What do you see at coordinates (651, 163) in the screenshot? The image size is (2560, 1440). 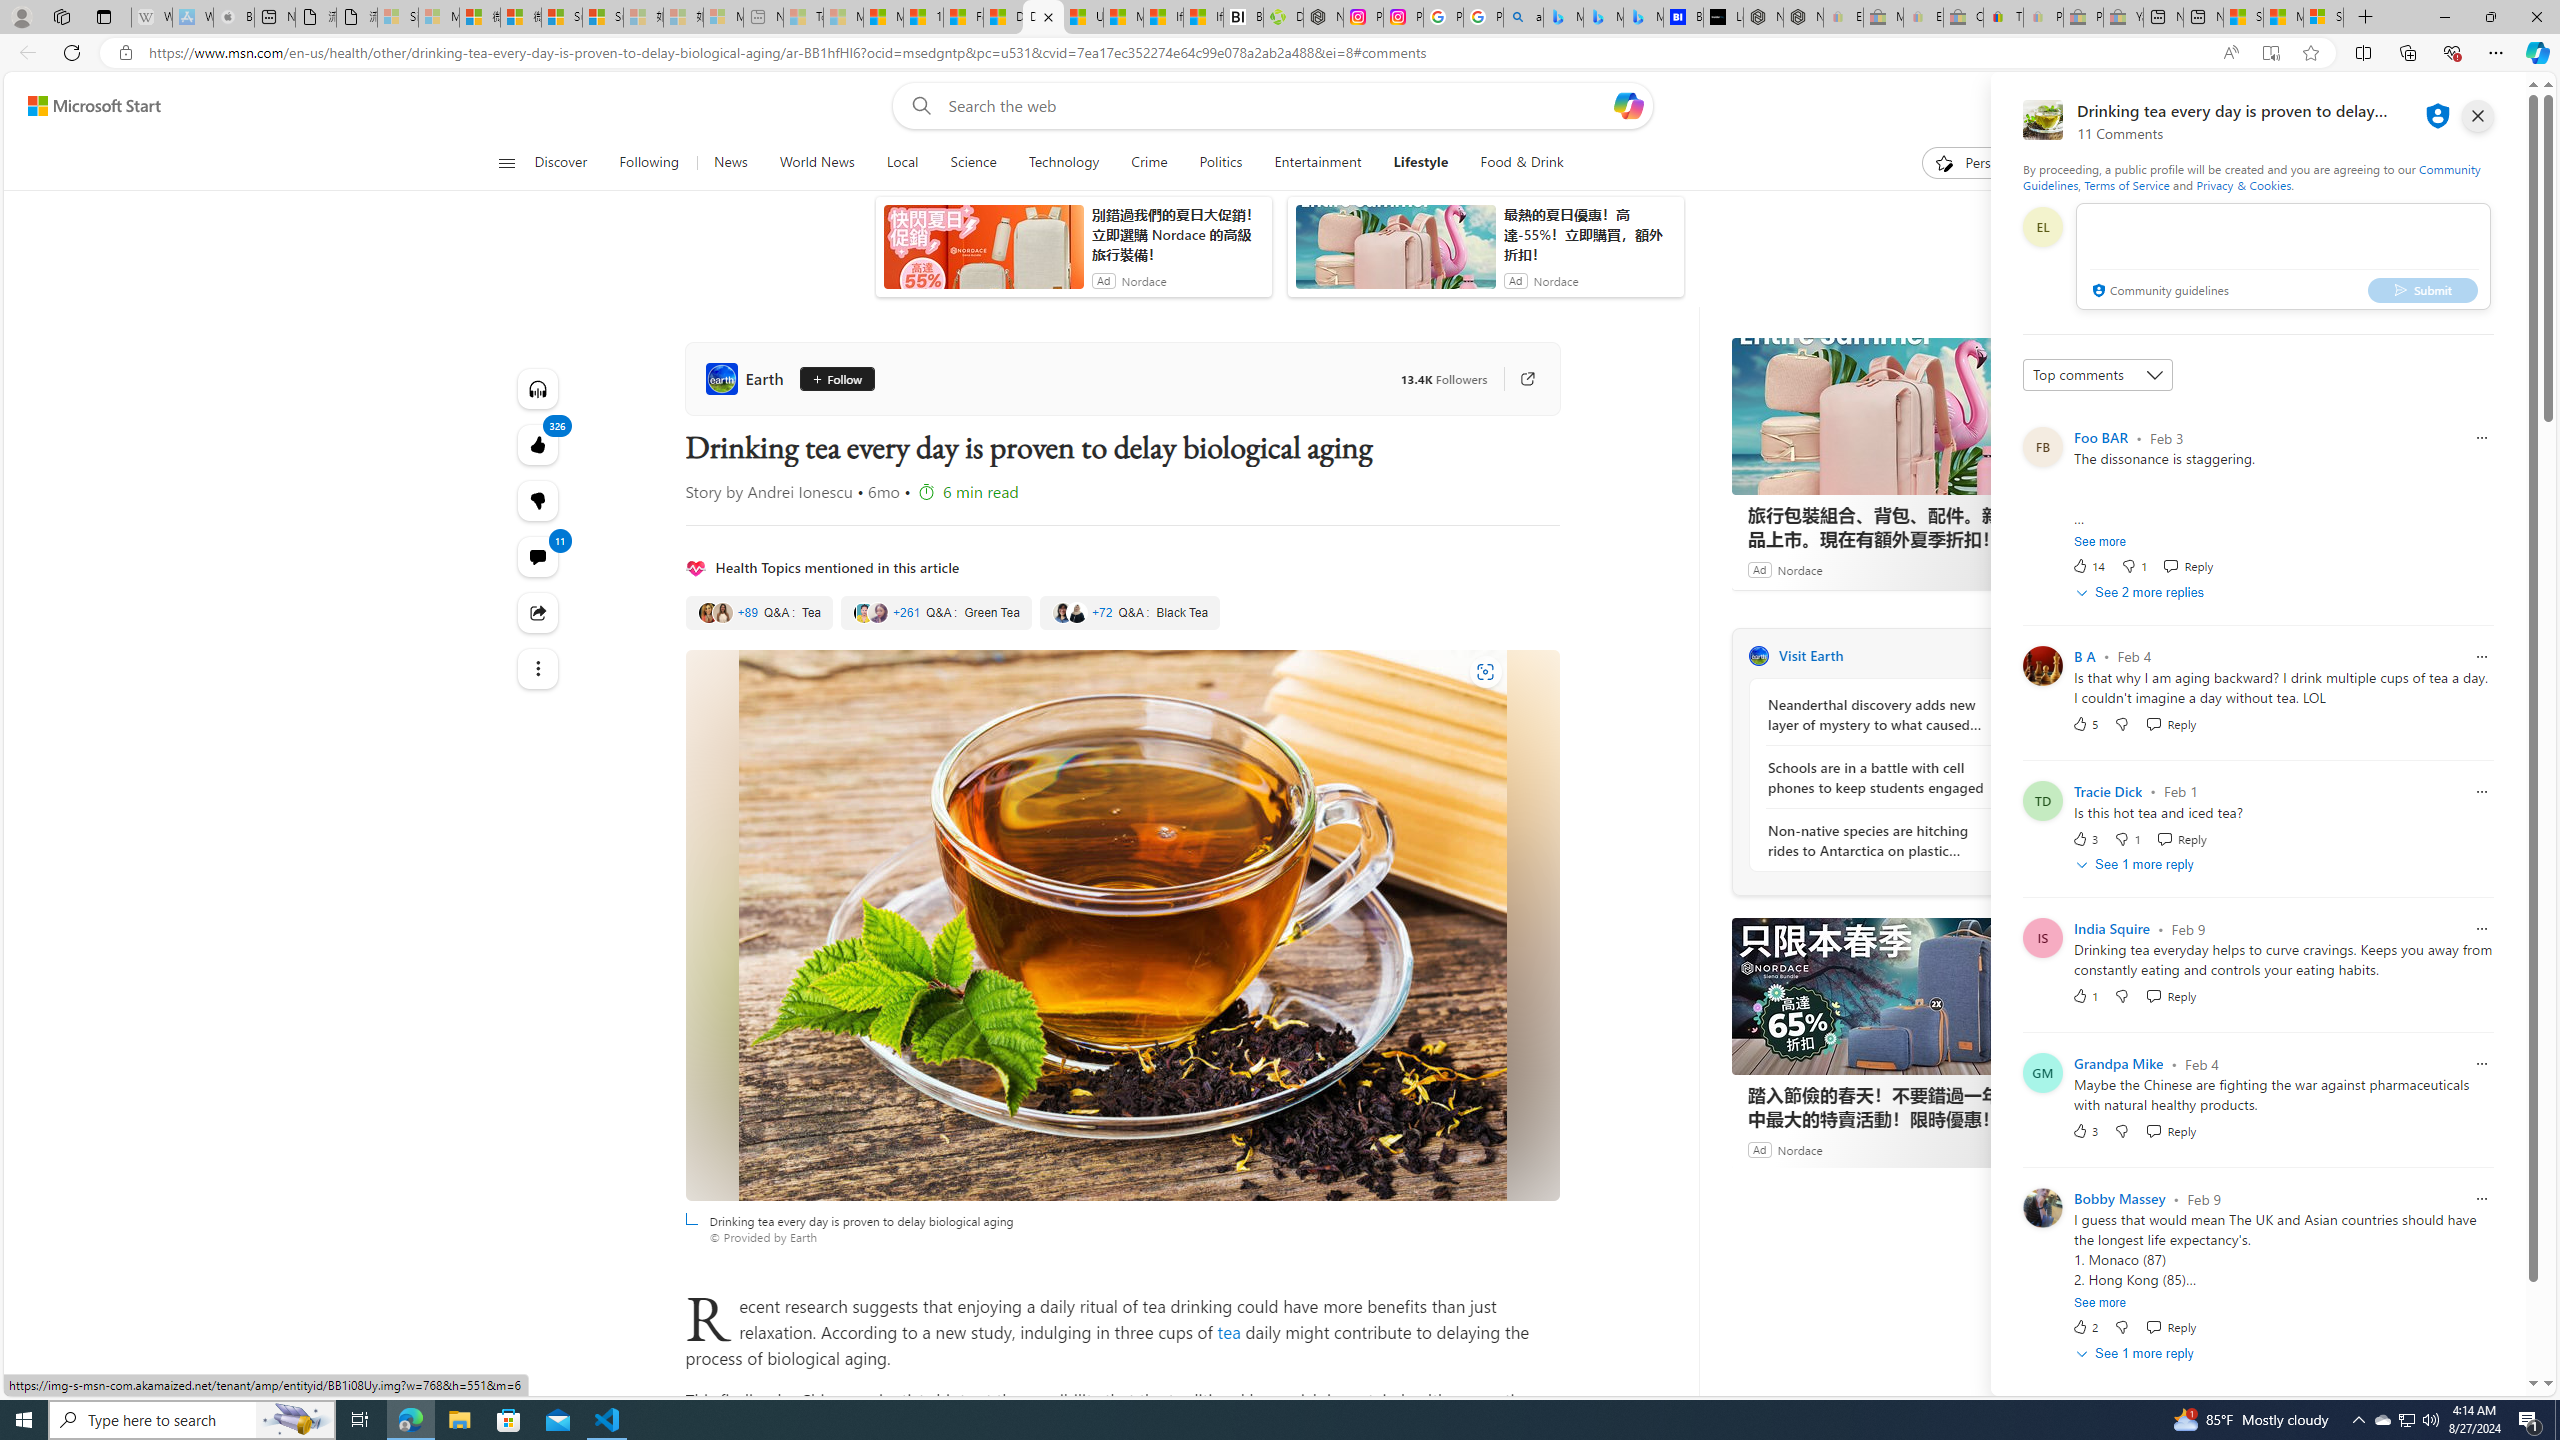 I see `Following` at bounding box center [651, 163].